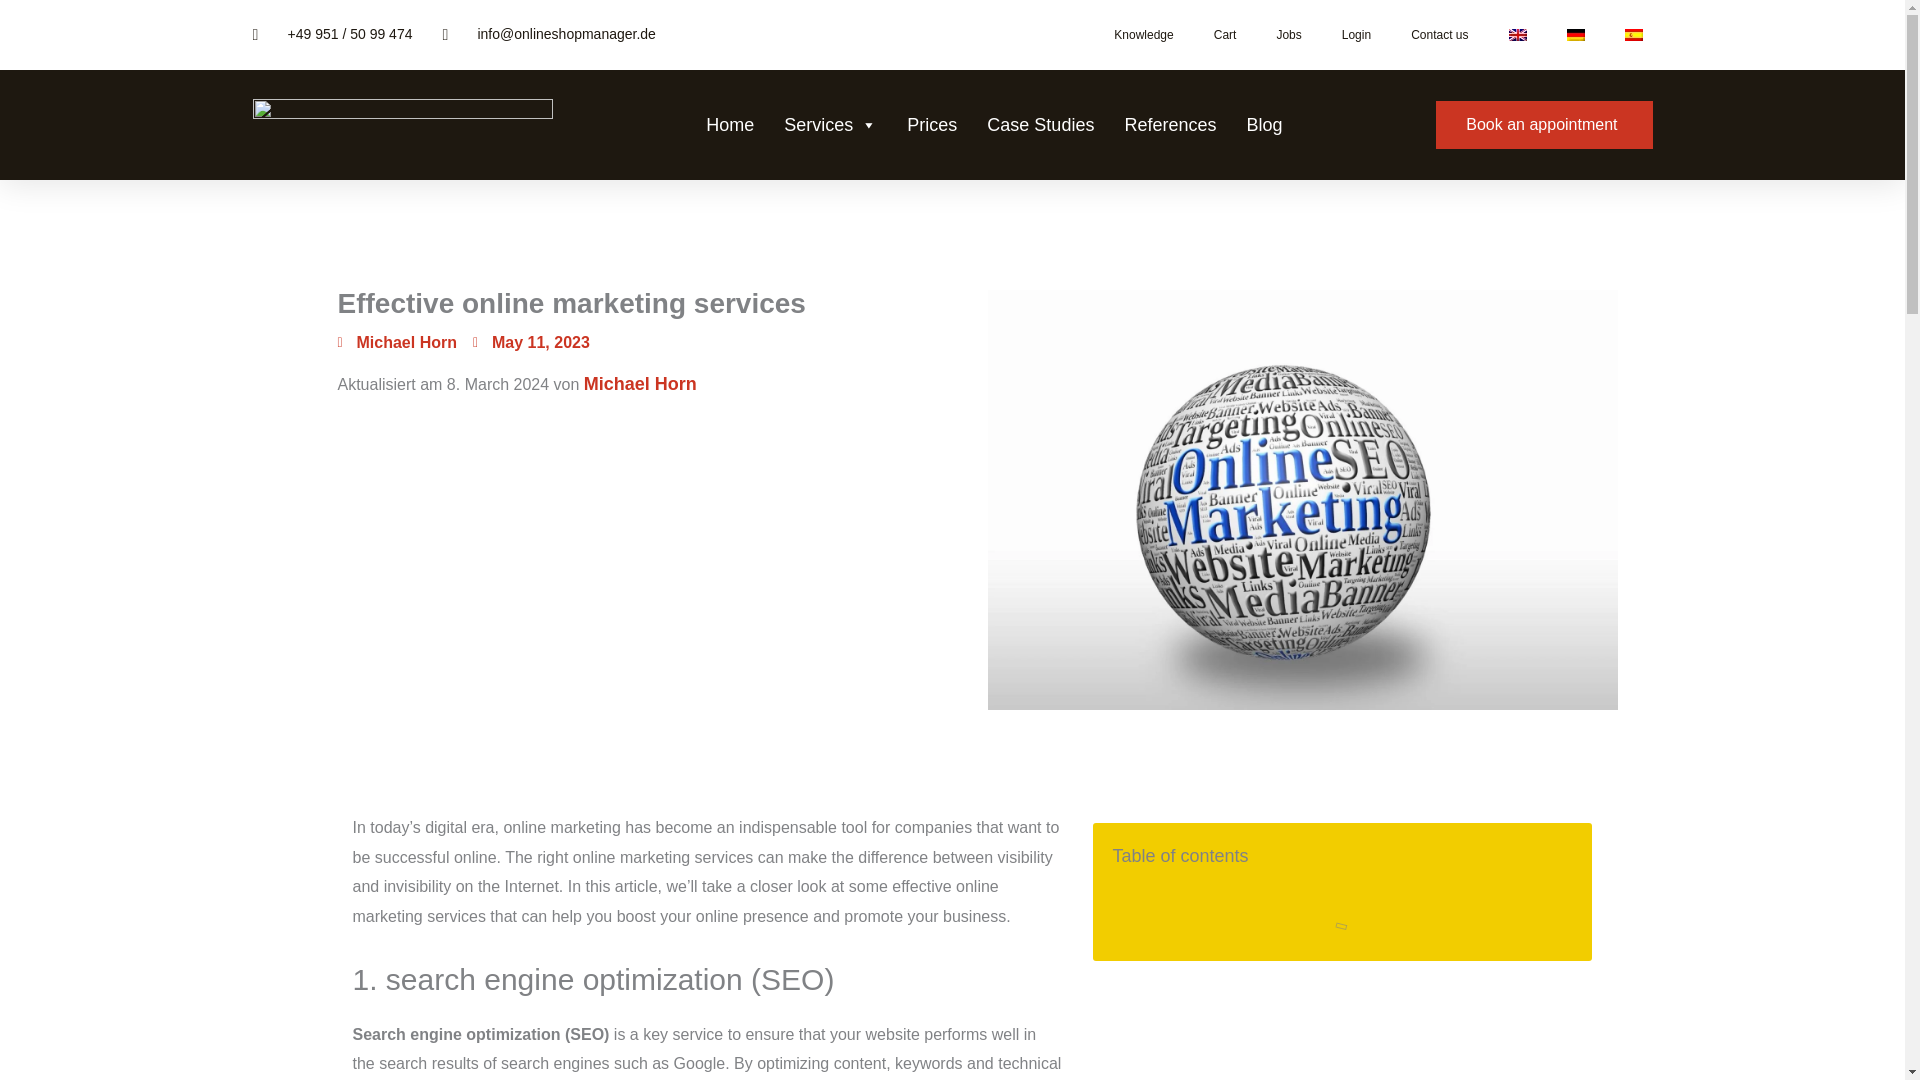 The width and height of the screenshot is (1920, 1080). What do you see at coordinates (1439, 34) in the screenshot?
I see `Contact us` at bounding box center [1439, 34].